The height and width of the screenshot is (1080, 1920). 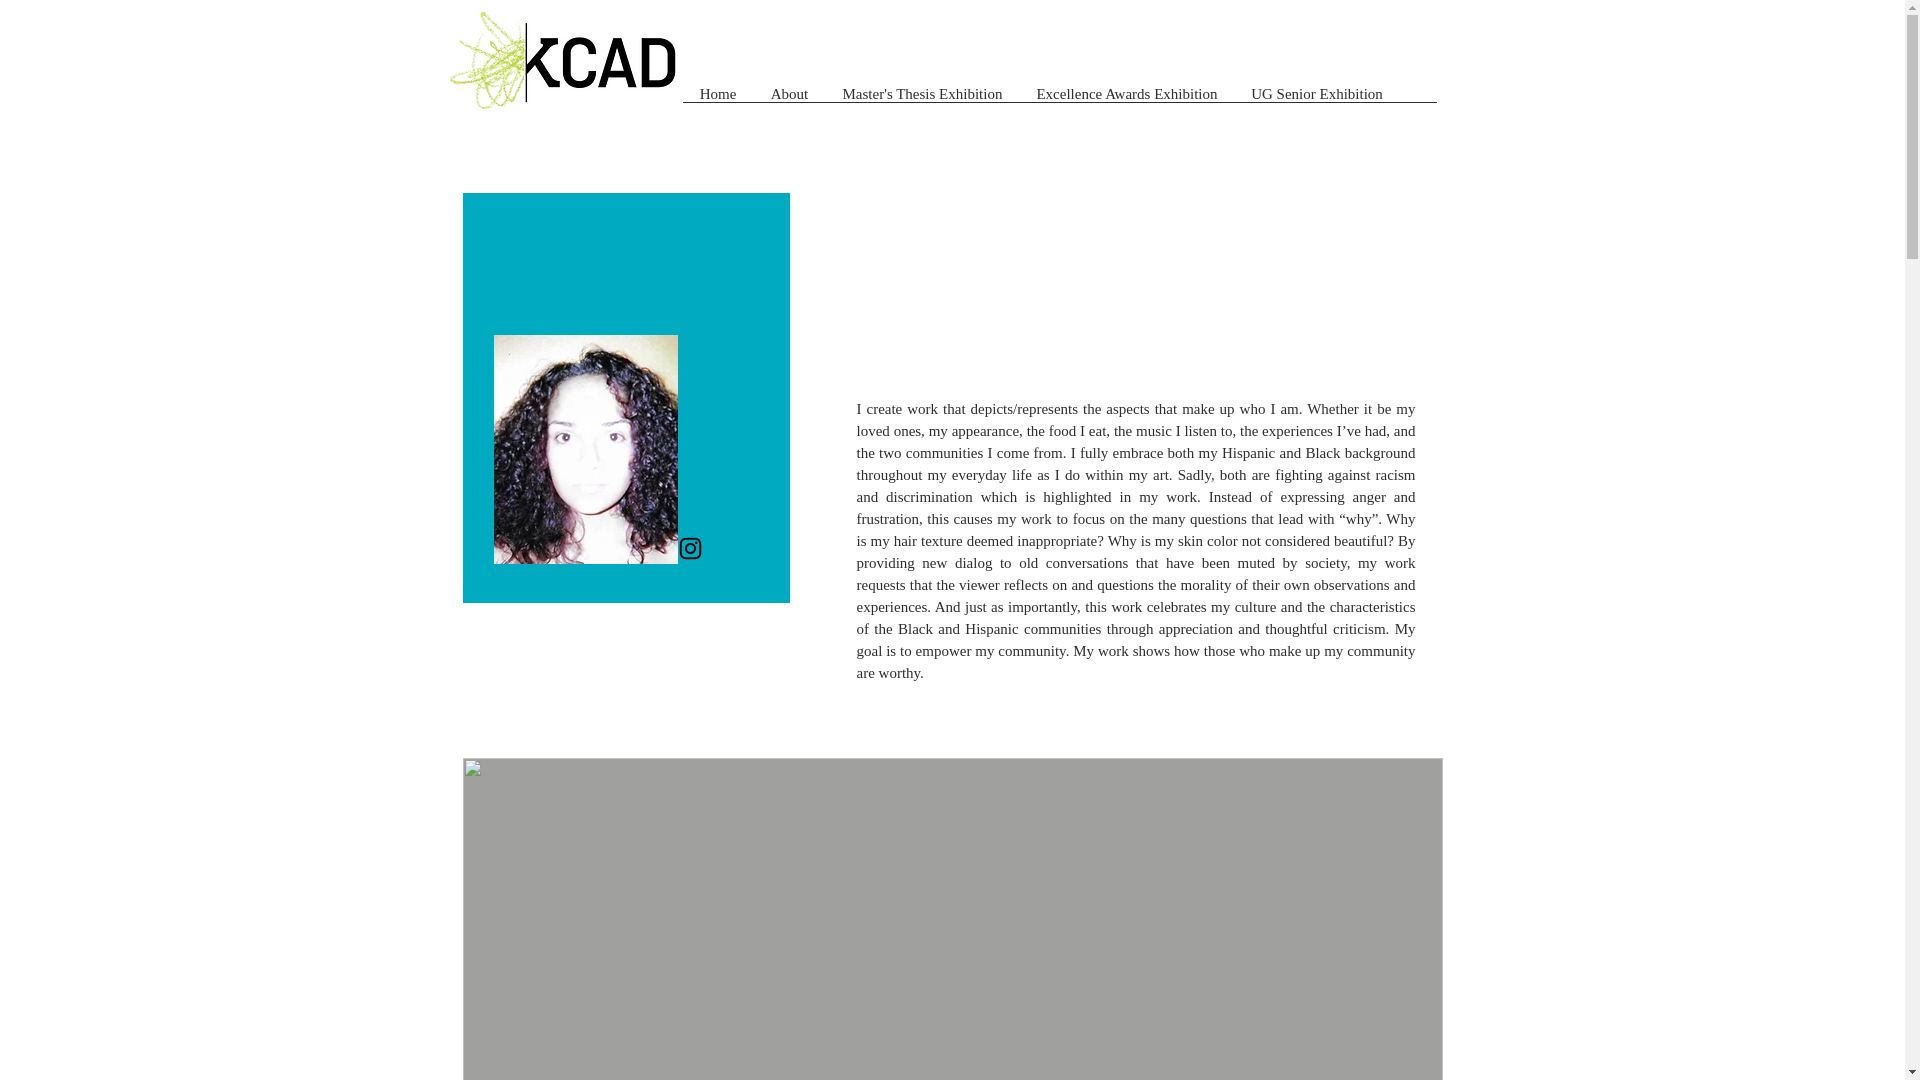 I want to click on Home, so click(x=716, y=100).